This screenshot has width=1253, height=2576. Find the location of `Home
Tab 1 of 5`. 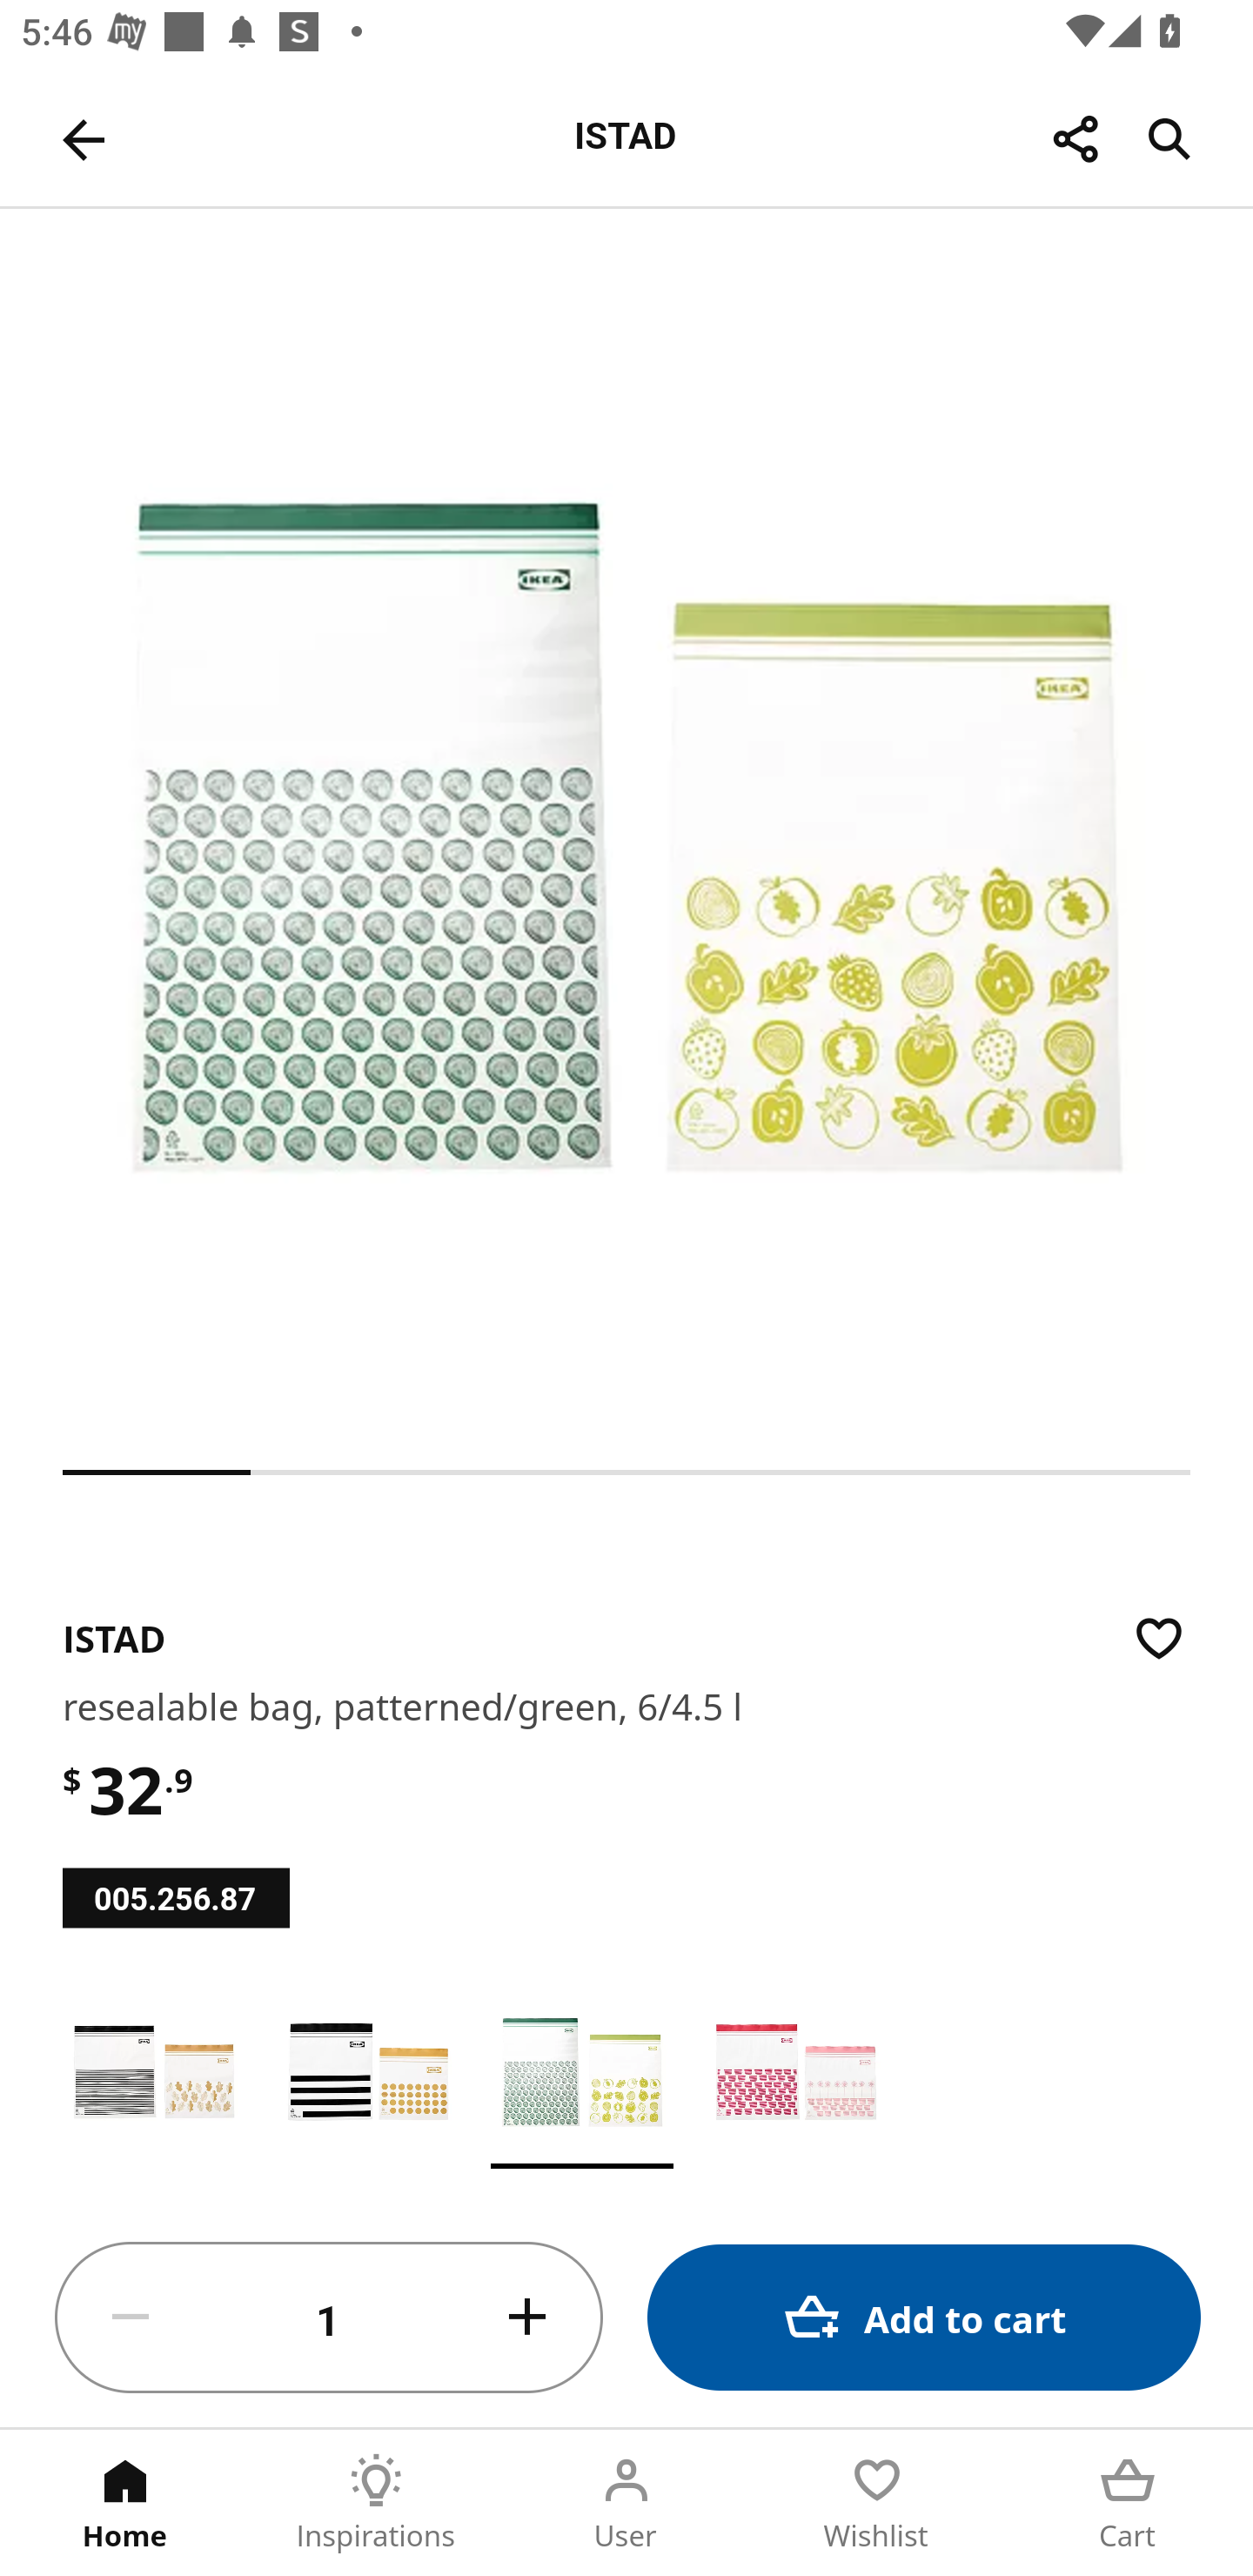

Home
Tab 1 of 5 is located at coordinates (125, 2503).